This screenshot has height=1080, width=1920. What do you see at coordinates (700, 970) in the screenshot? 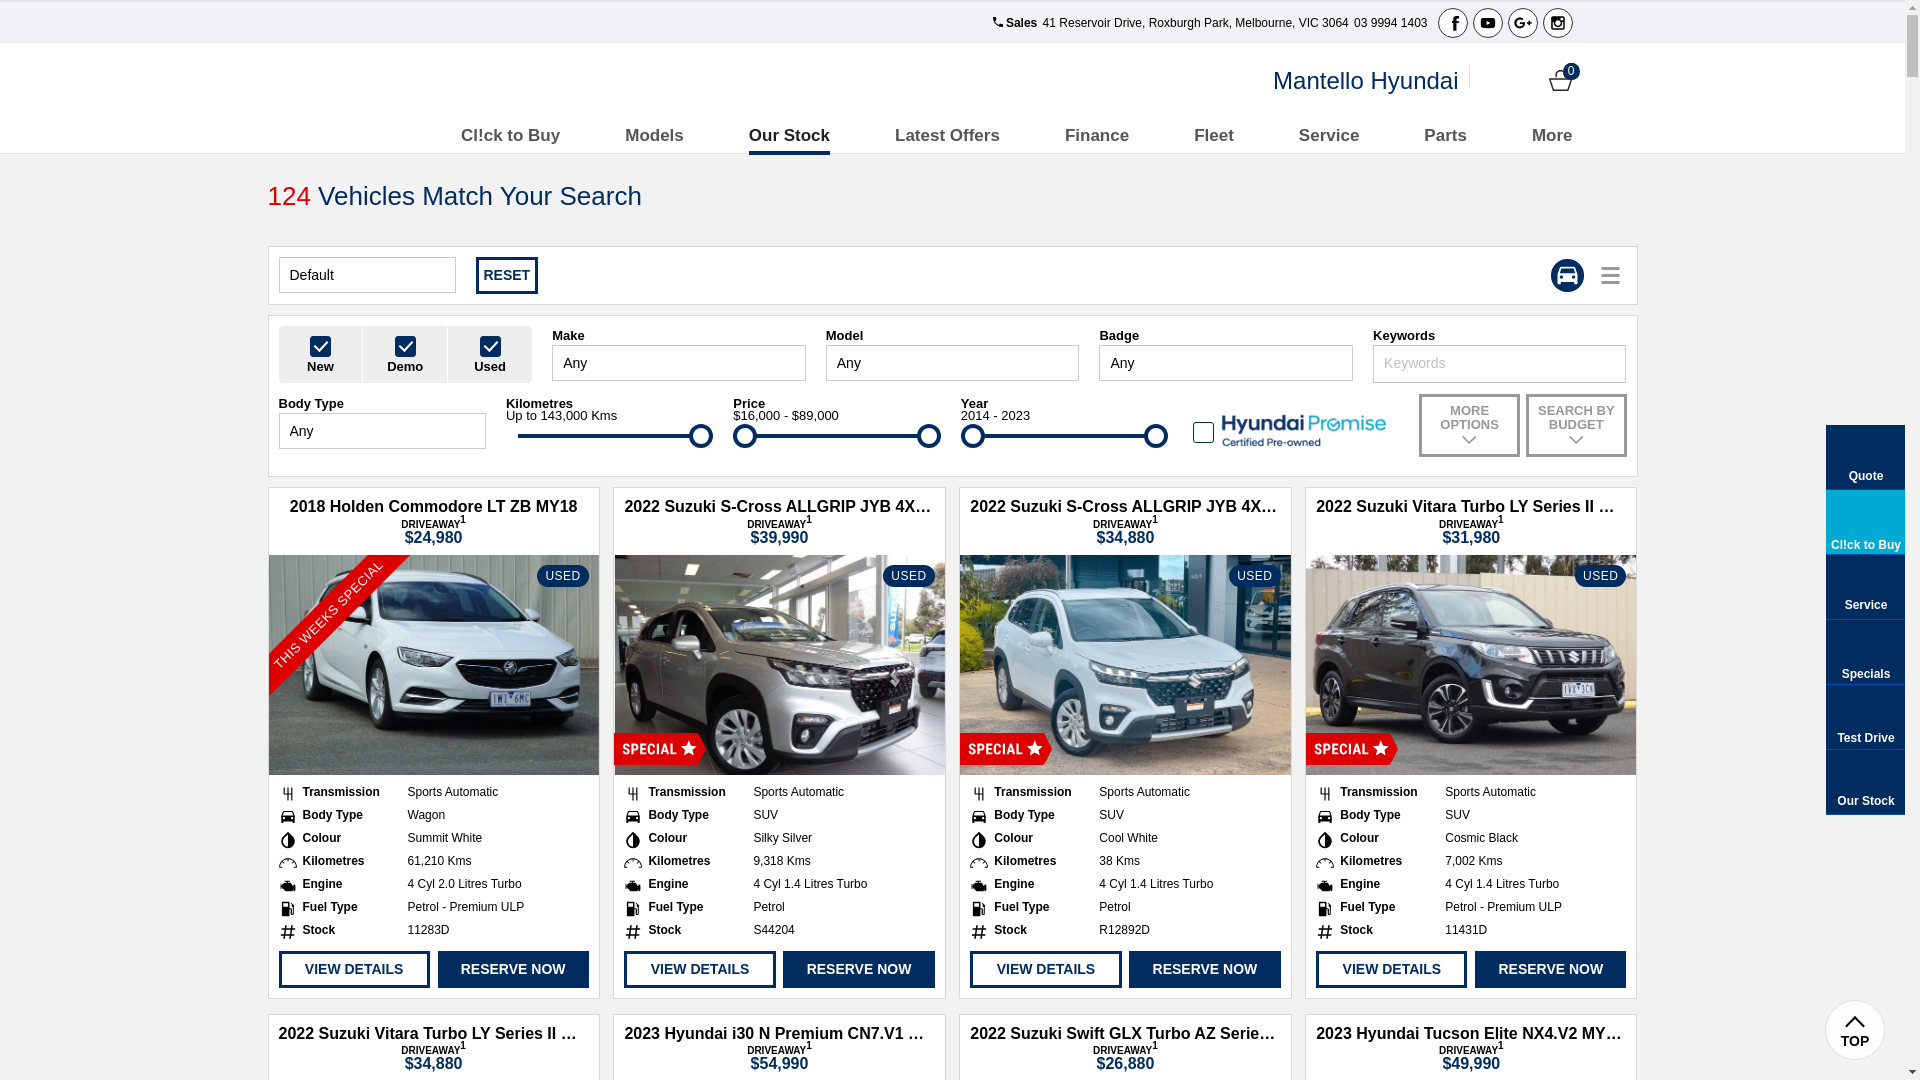
I see `VIEW DETAILS` at bounding box center [700, 970].